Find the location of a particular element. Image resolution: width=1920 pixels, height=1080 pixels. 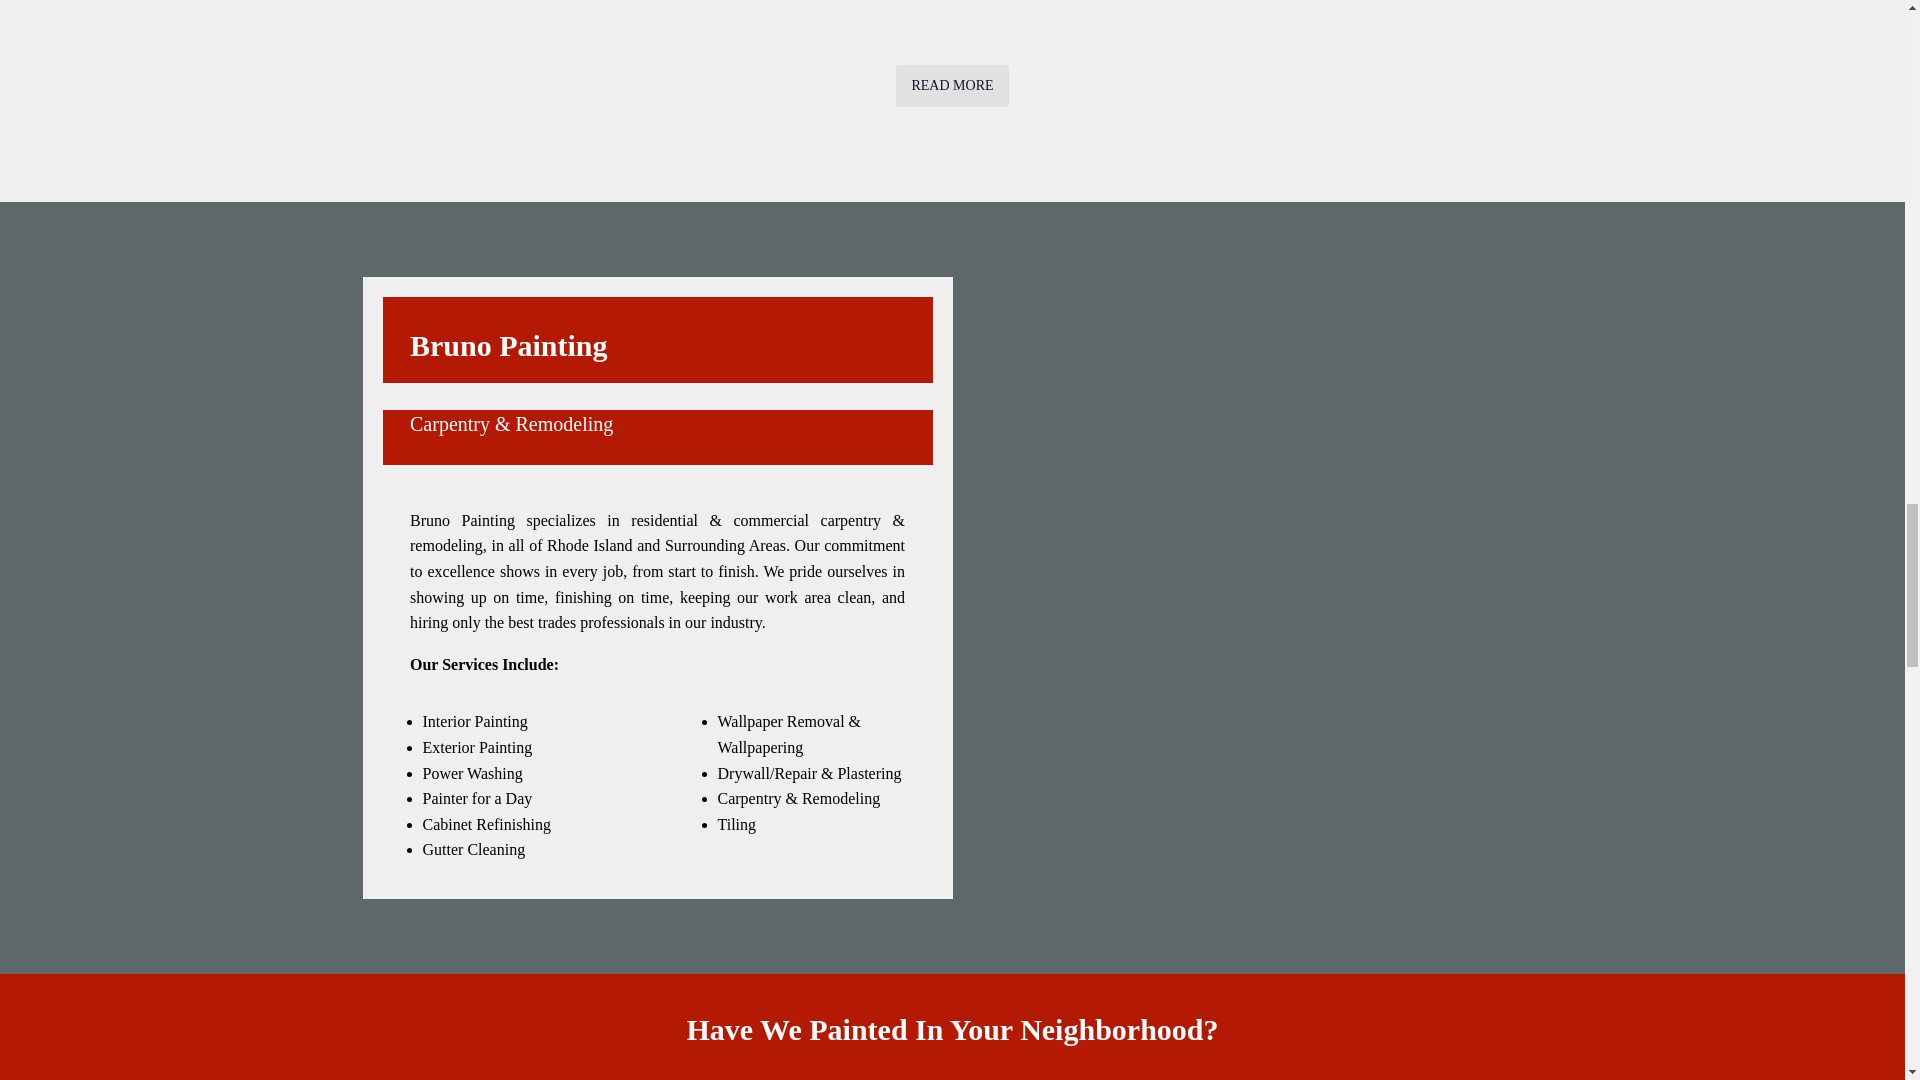

READ MORE is located at coordinates (952, 85).